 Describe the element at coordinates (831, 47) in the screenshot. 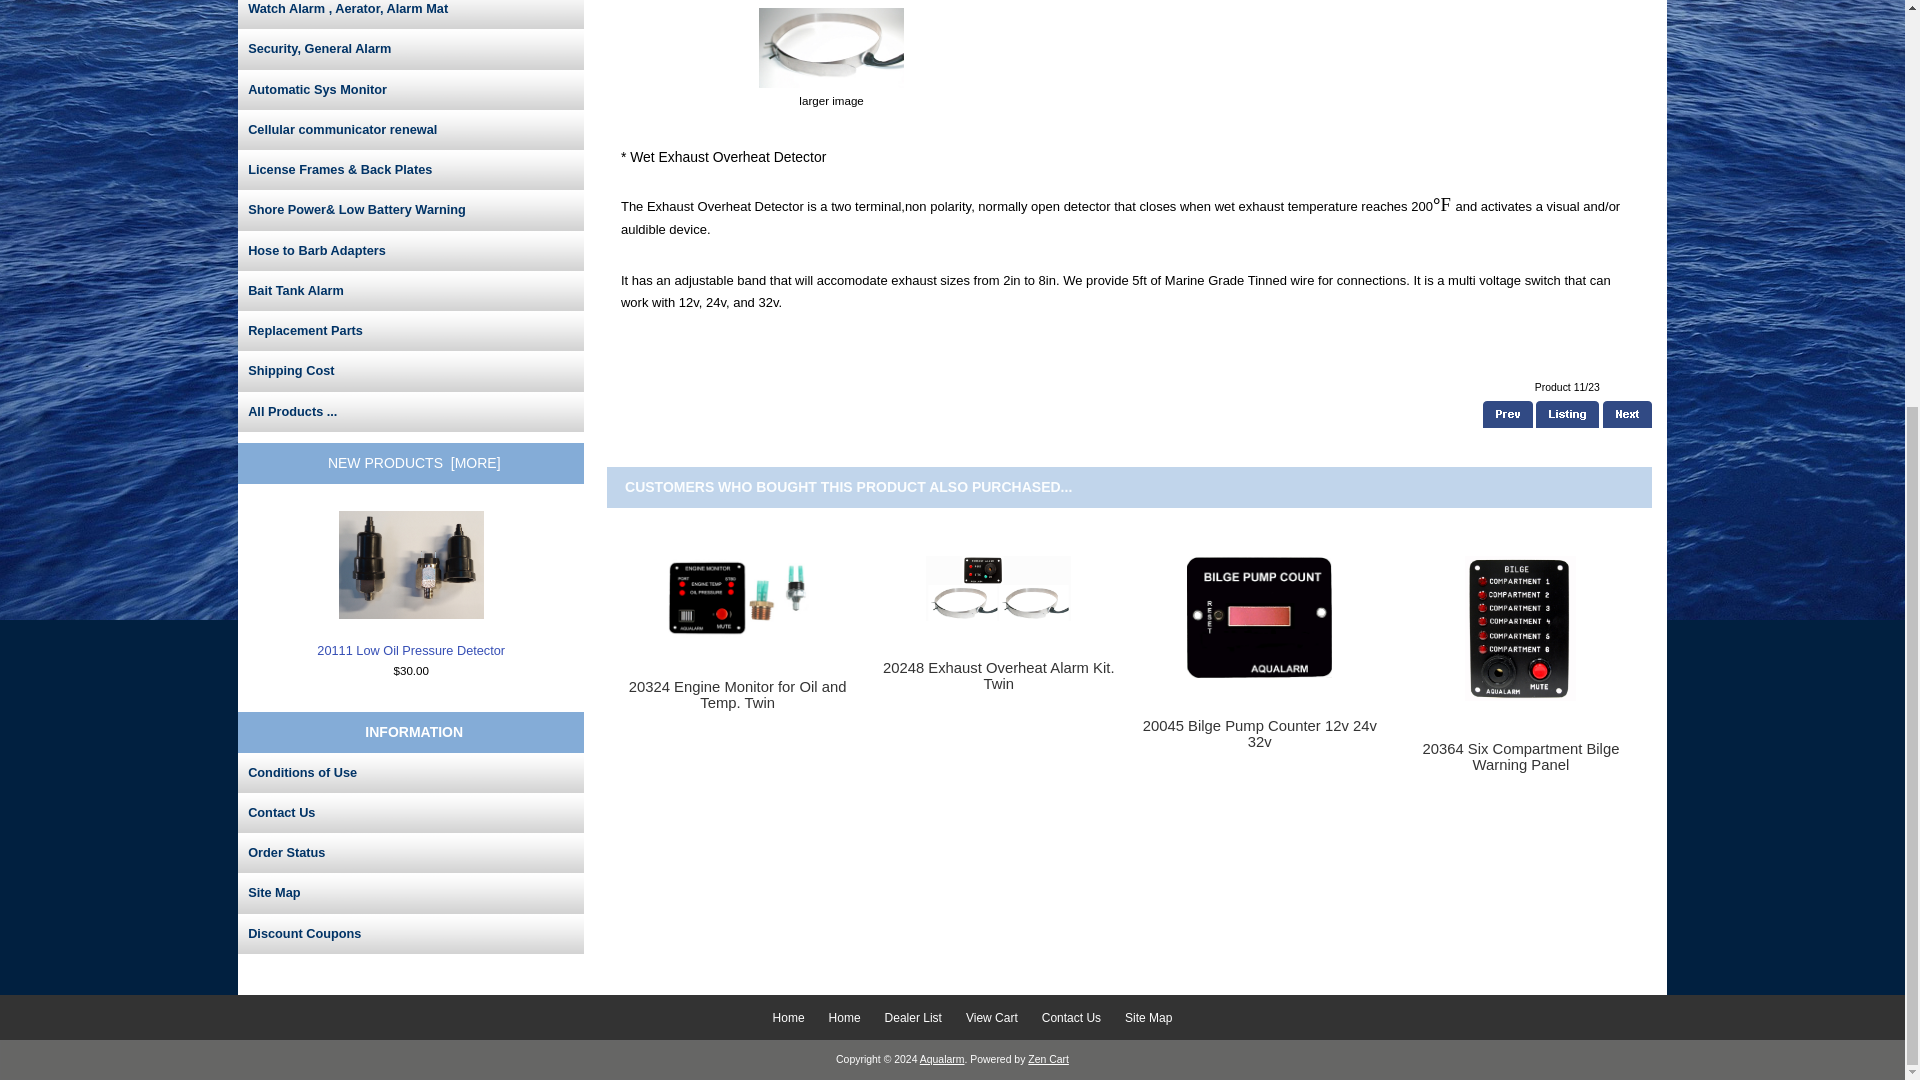

I see `20250 Exhaust Overheat Detector` at that location.